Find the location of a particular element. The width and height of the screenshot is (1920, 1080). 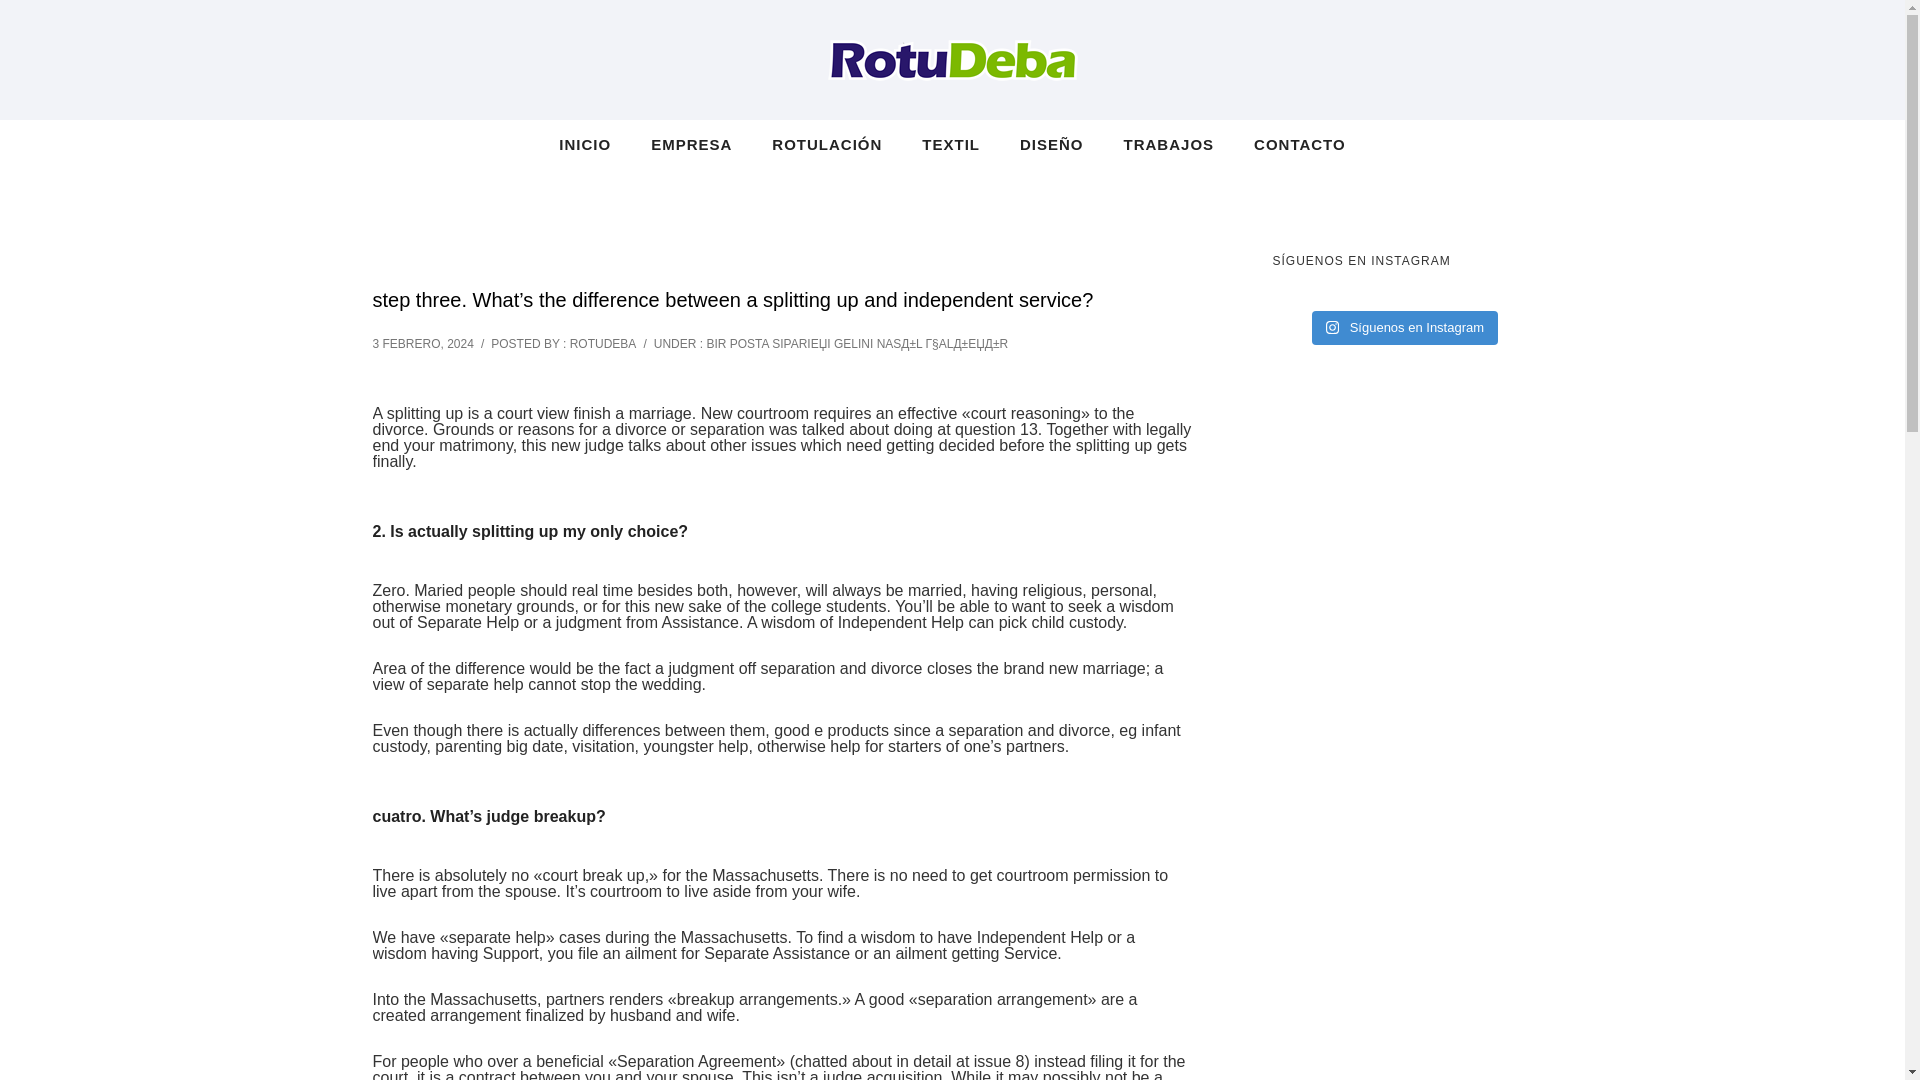

Textil is located at coordinates (951, 144).